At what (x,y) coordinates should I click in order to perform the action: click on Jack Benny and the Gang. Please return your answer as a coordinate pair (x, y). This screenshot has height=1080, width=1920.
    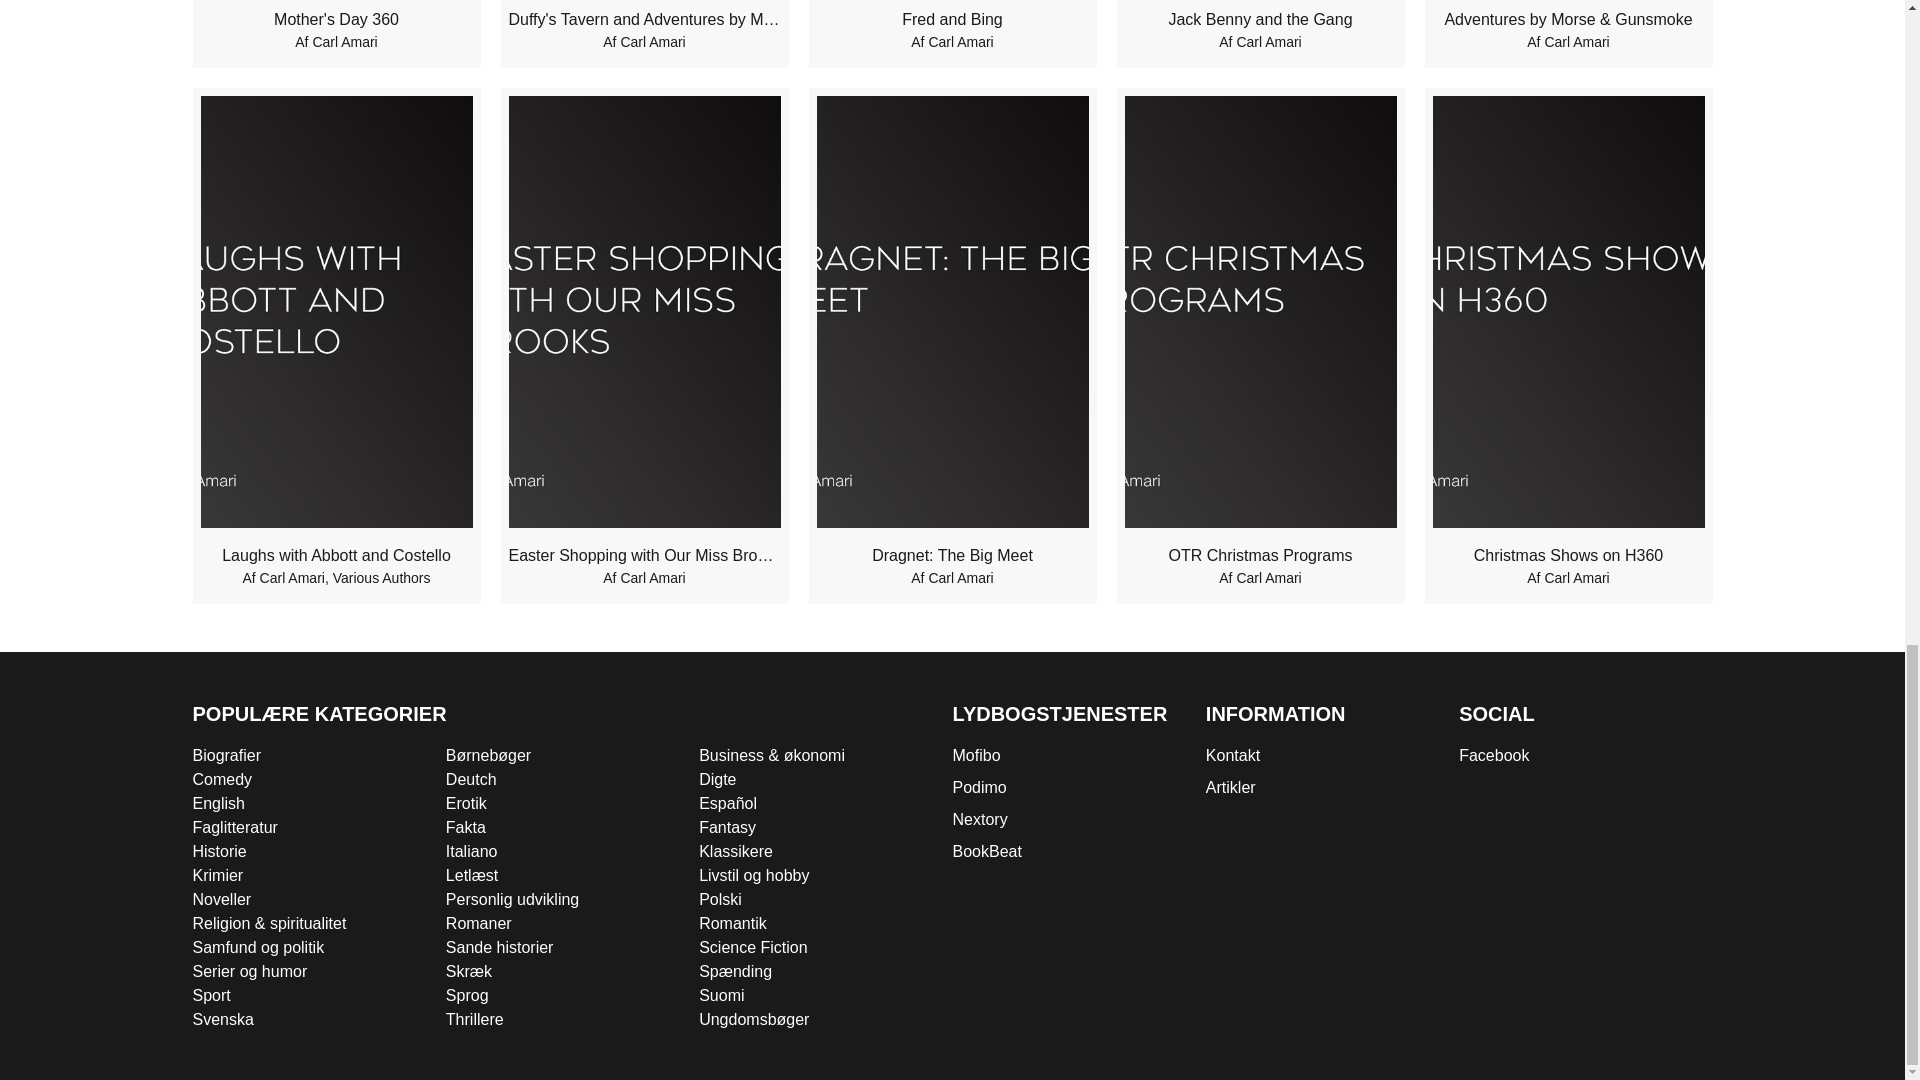
    Looking at the image, I should click on (1259, 20).